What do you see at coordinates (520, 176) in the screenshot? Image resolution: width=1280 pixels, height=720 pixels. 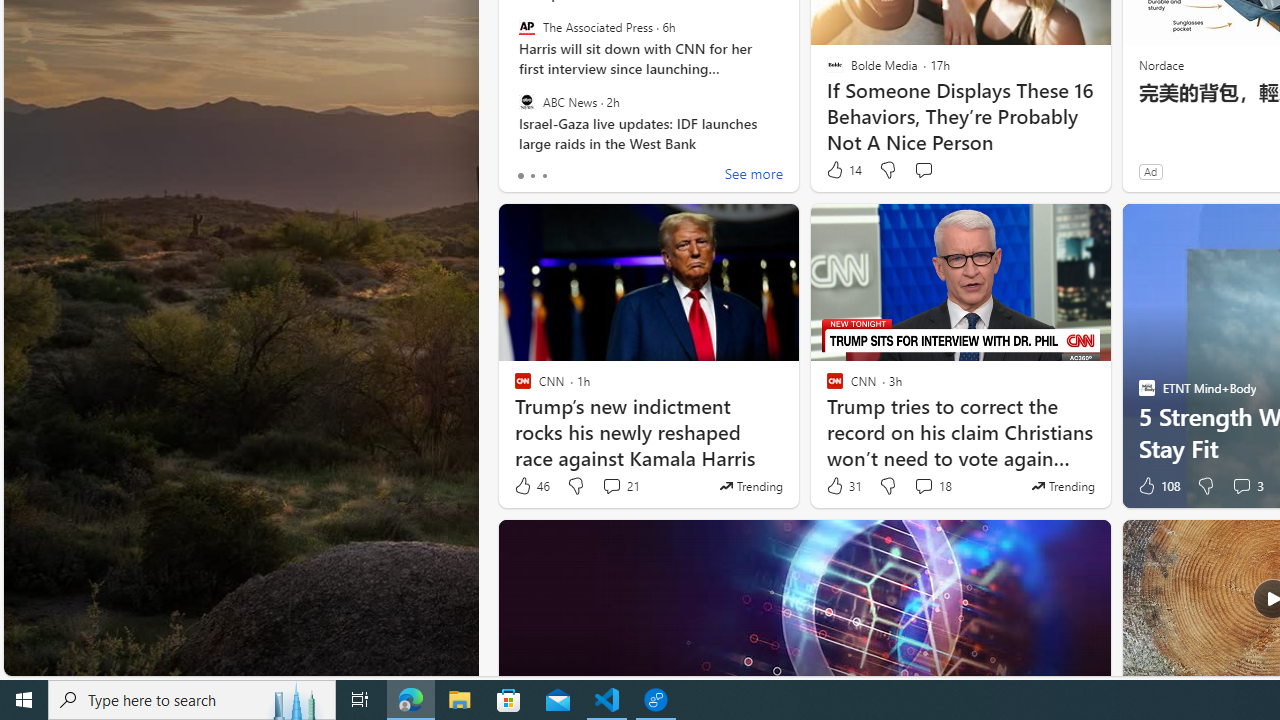 I see `tab-0` at bounding box center [520, 176].